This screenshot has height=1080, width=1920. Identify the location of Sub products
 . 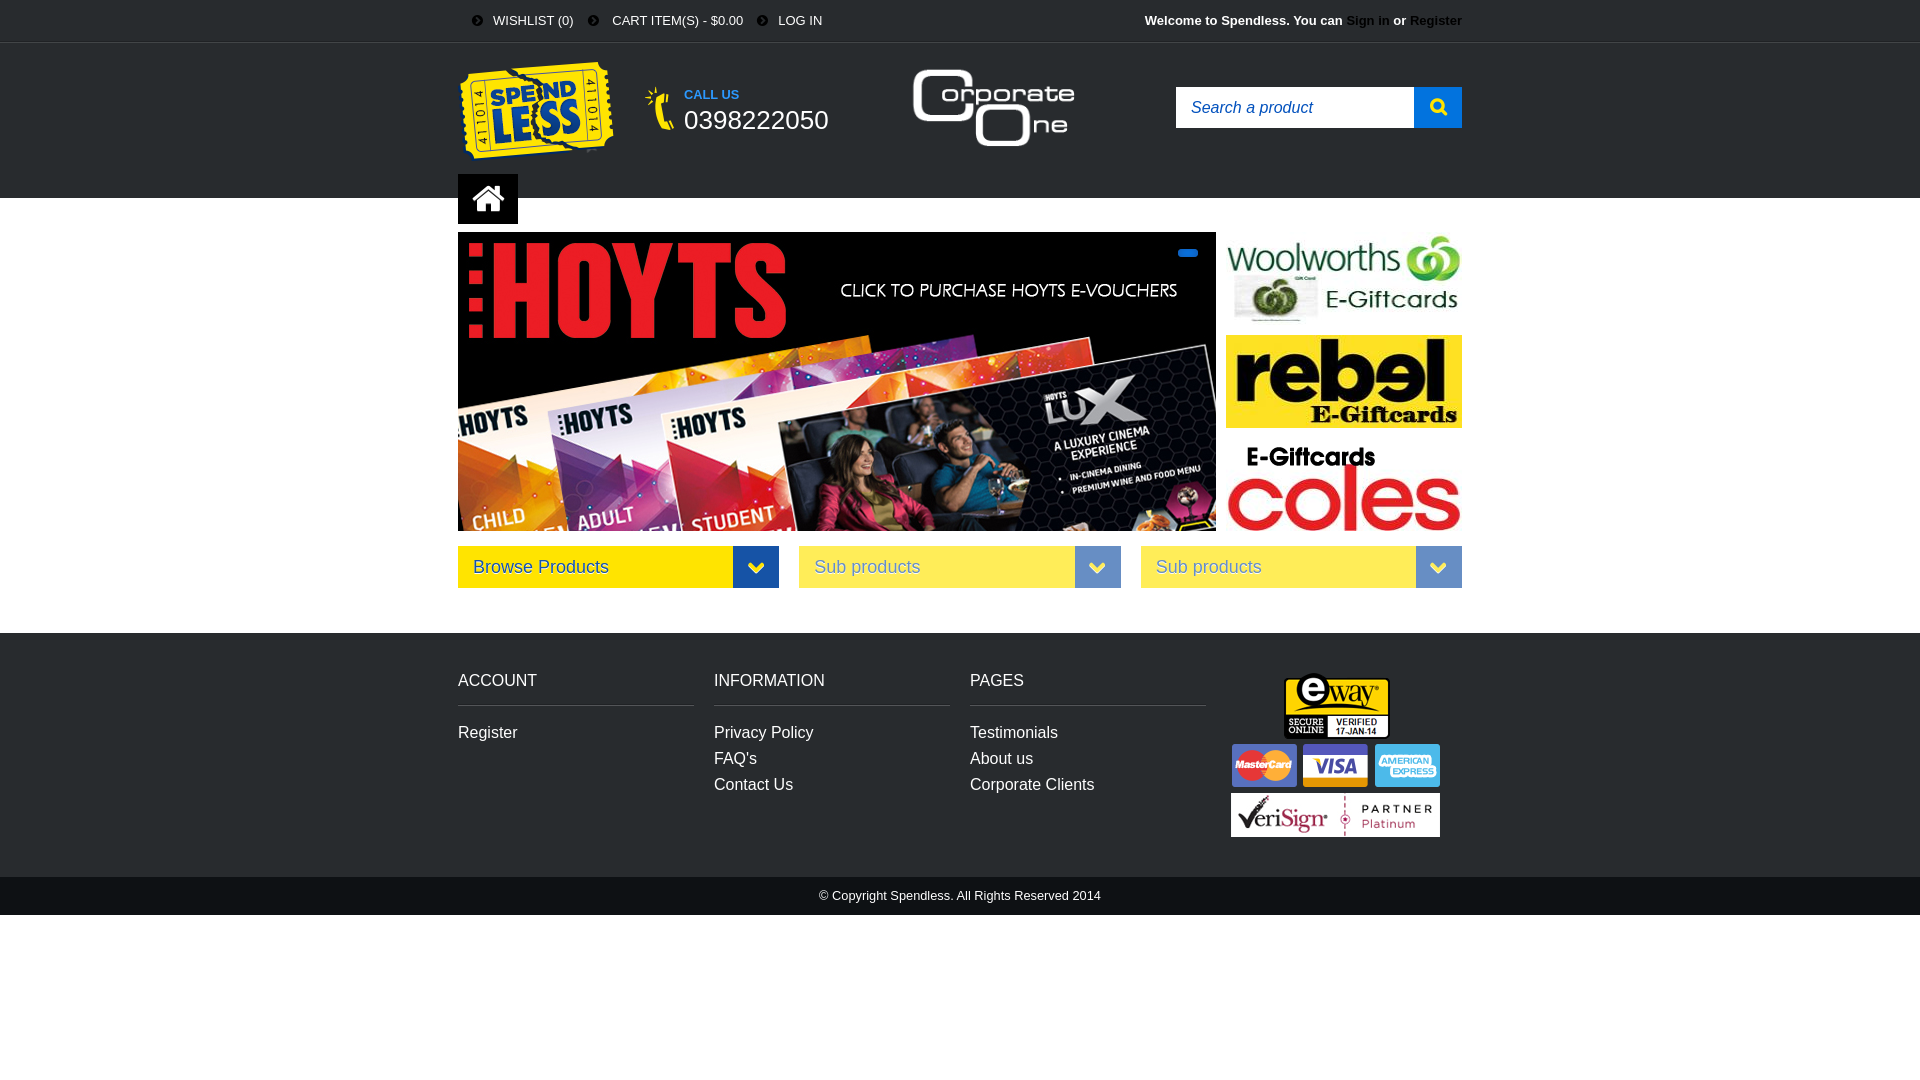
(1302, 567).